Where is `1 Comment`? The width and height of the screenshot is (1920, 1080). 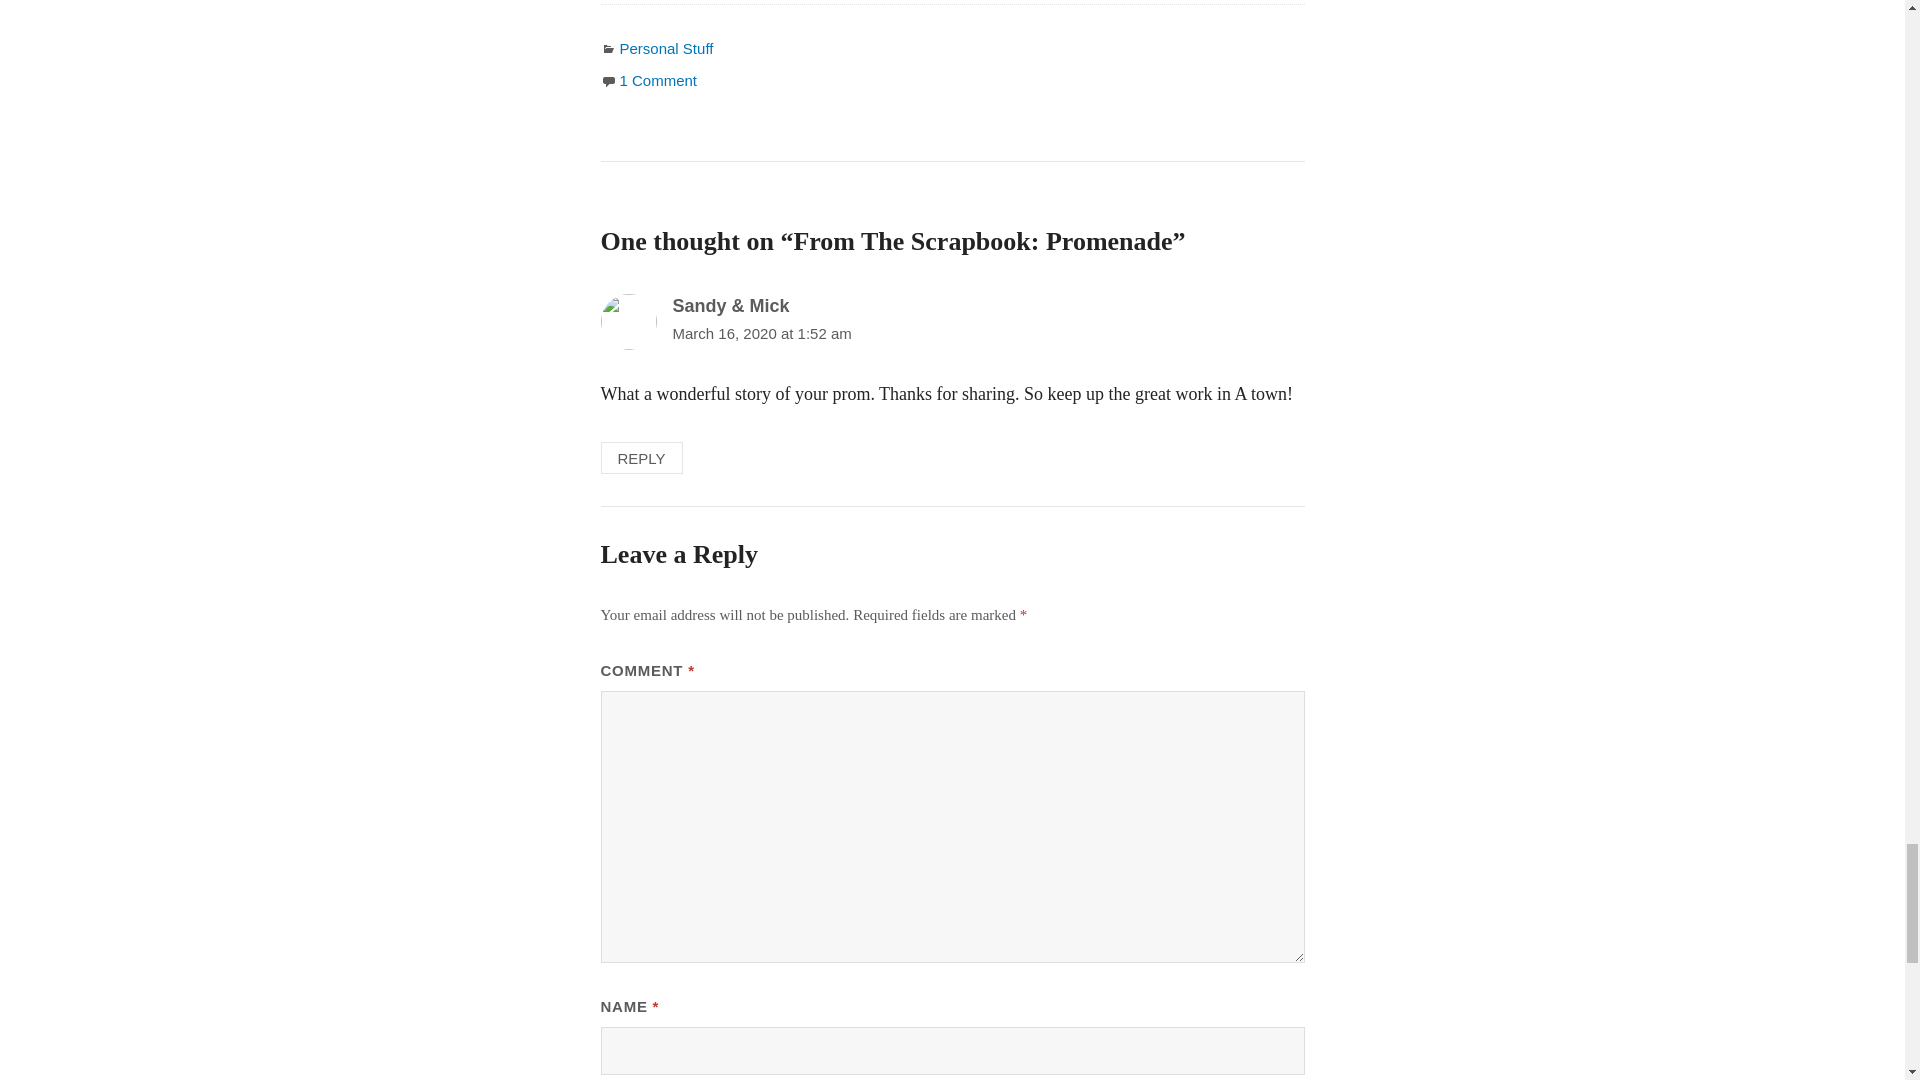
1 Comment is located at coordinates (659, 80).